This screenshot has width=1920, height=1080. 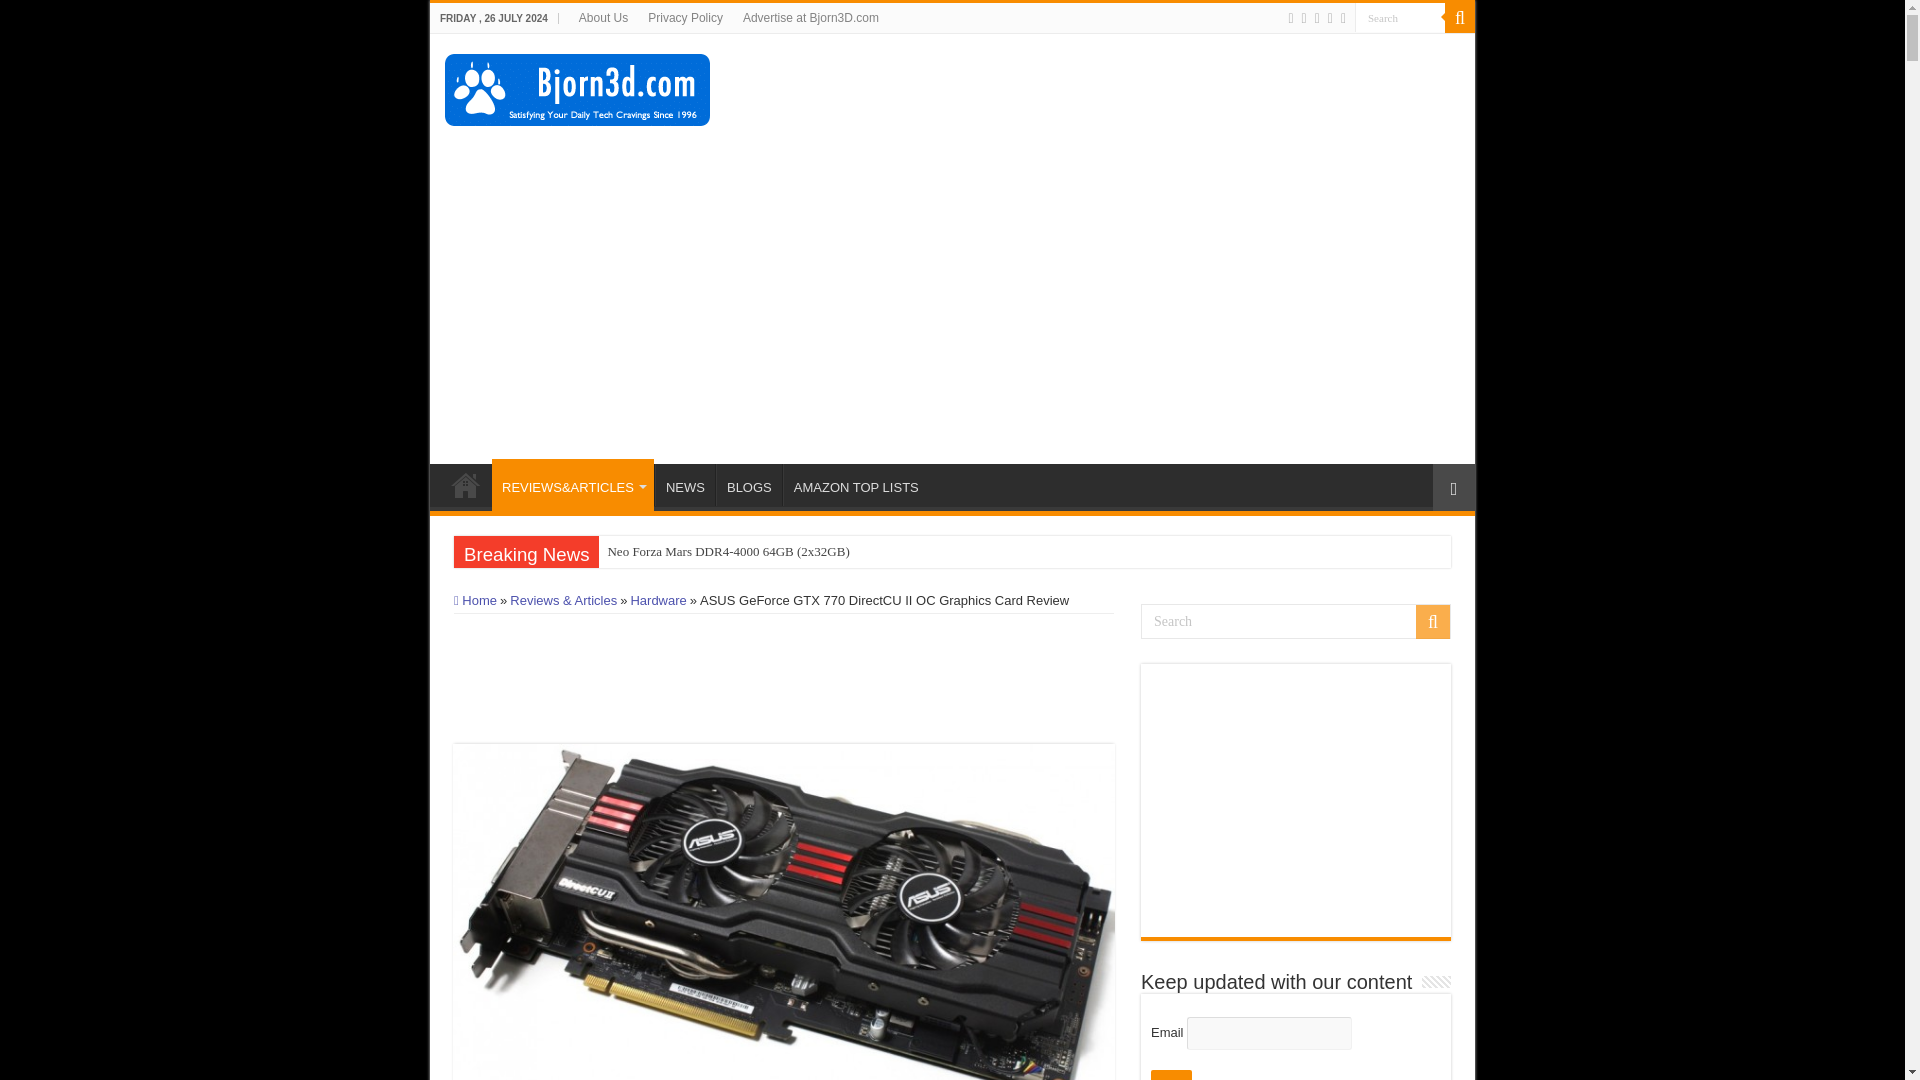 I want to click on Search, so click(x=1296, y=621).